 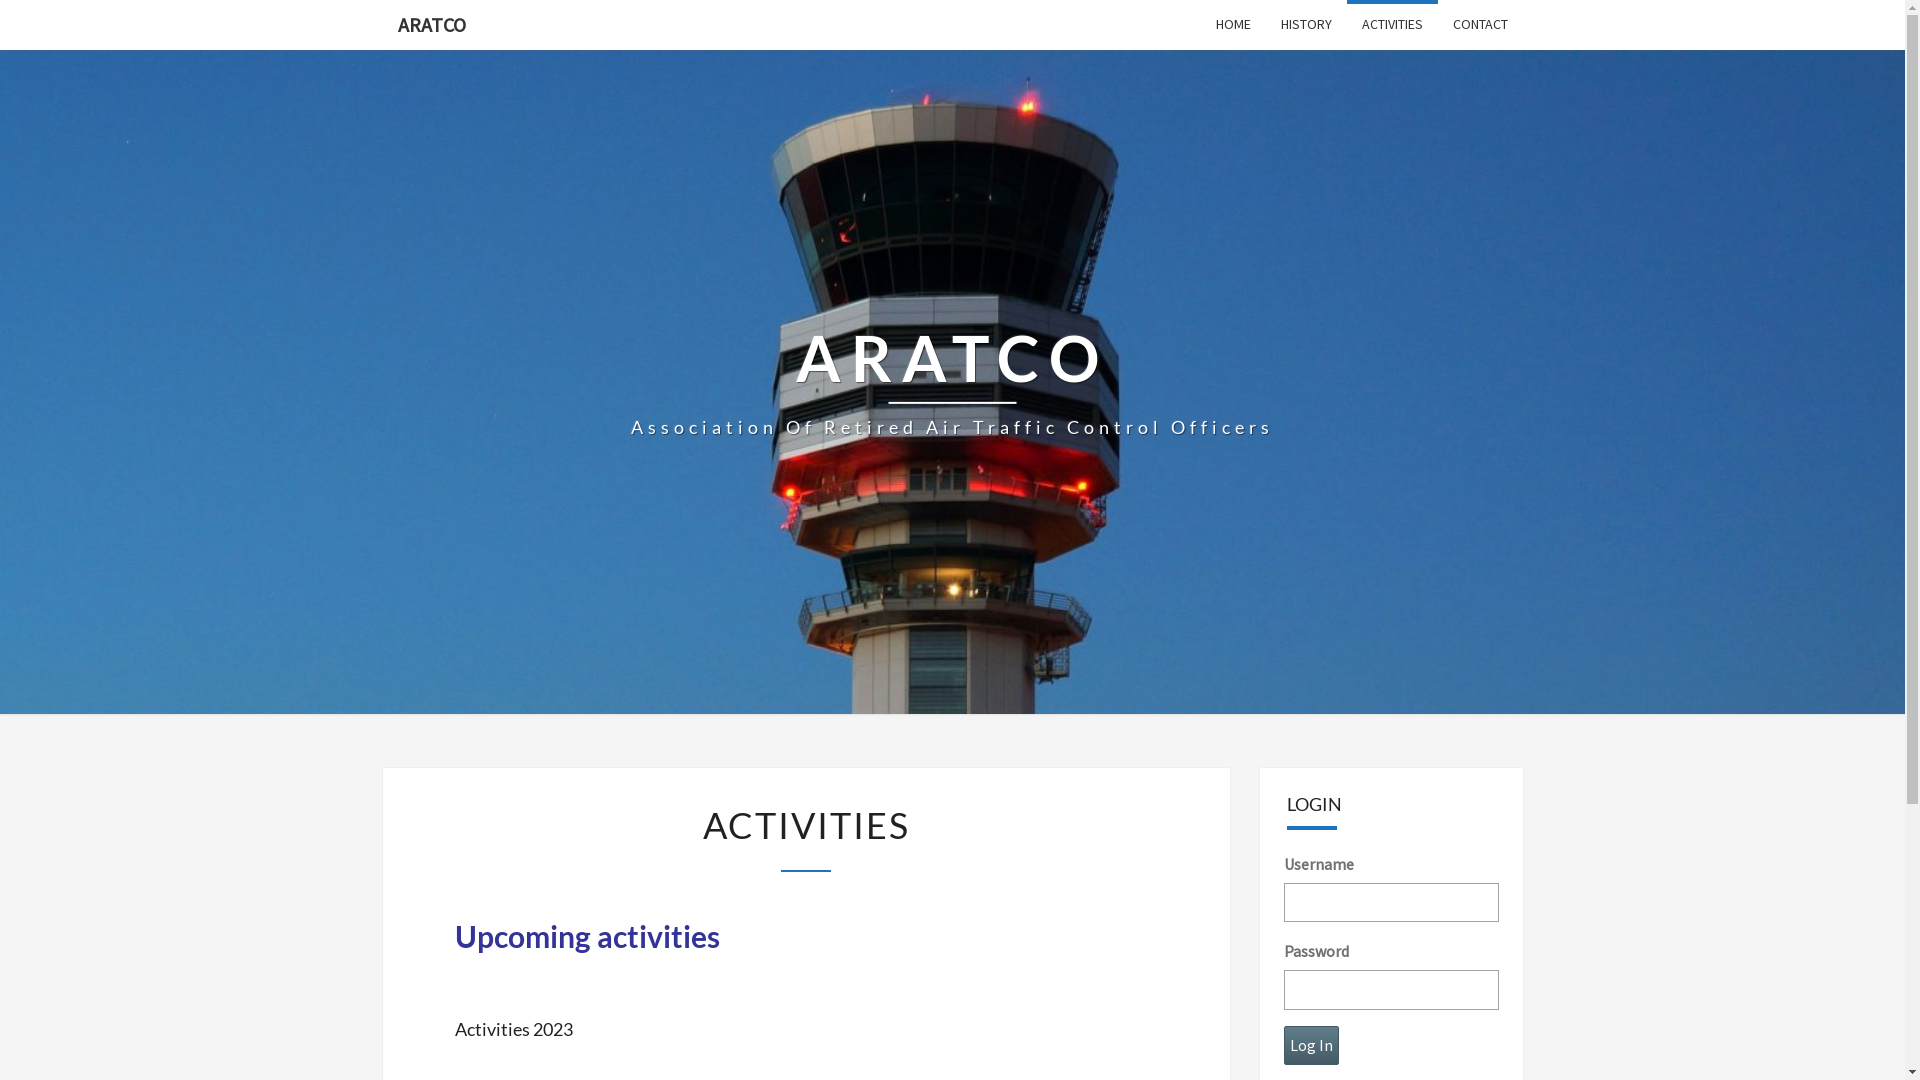 What do you see at coordinates (1392, 24) in the screenshot?
I see `ACTIVITIES` at bounding box center [1392, 24].